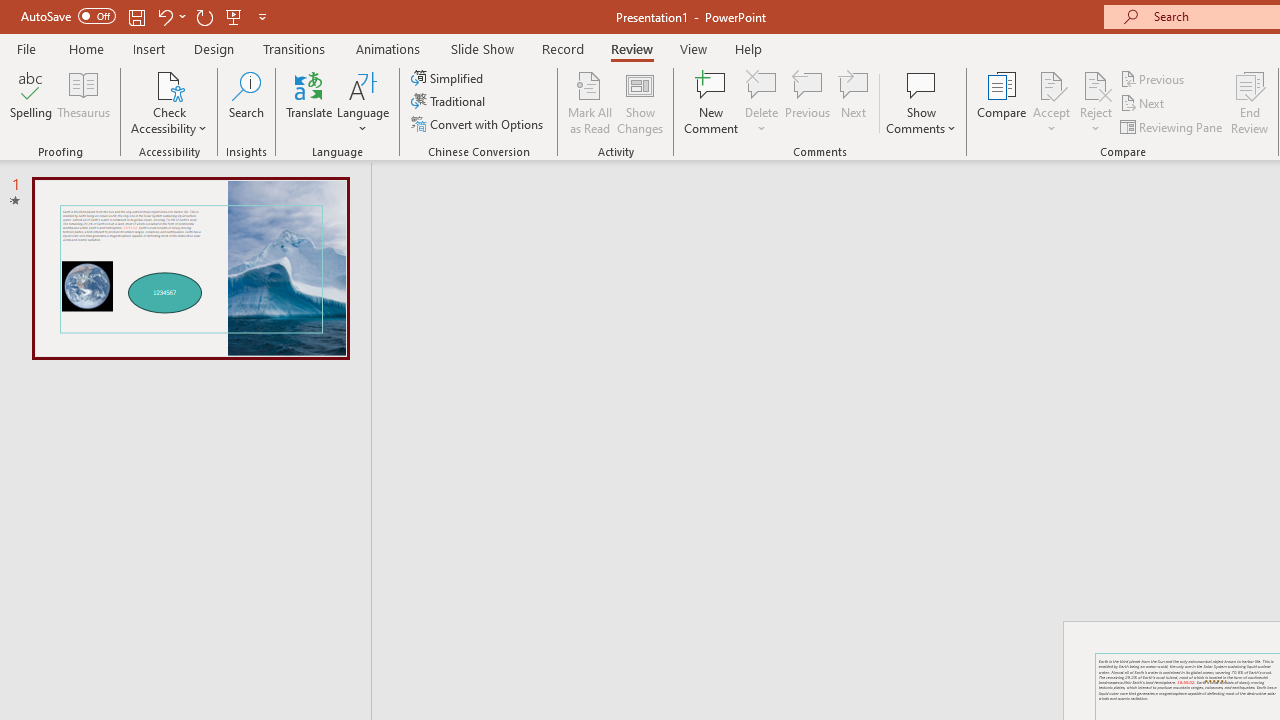 The height and width of the screenshot is (720, 1280). Describe the element at coordinates (640, 102) in the screenshot. I see `Show Changes` at that location.